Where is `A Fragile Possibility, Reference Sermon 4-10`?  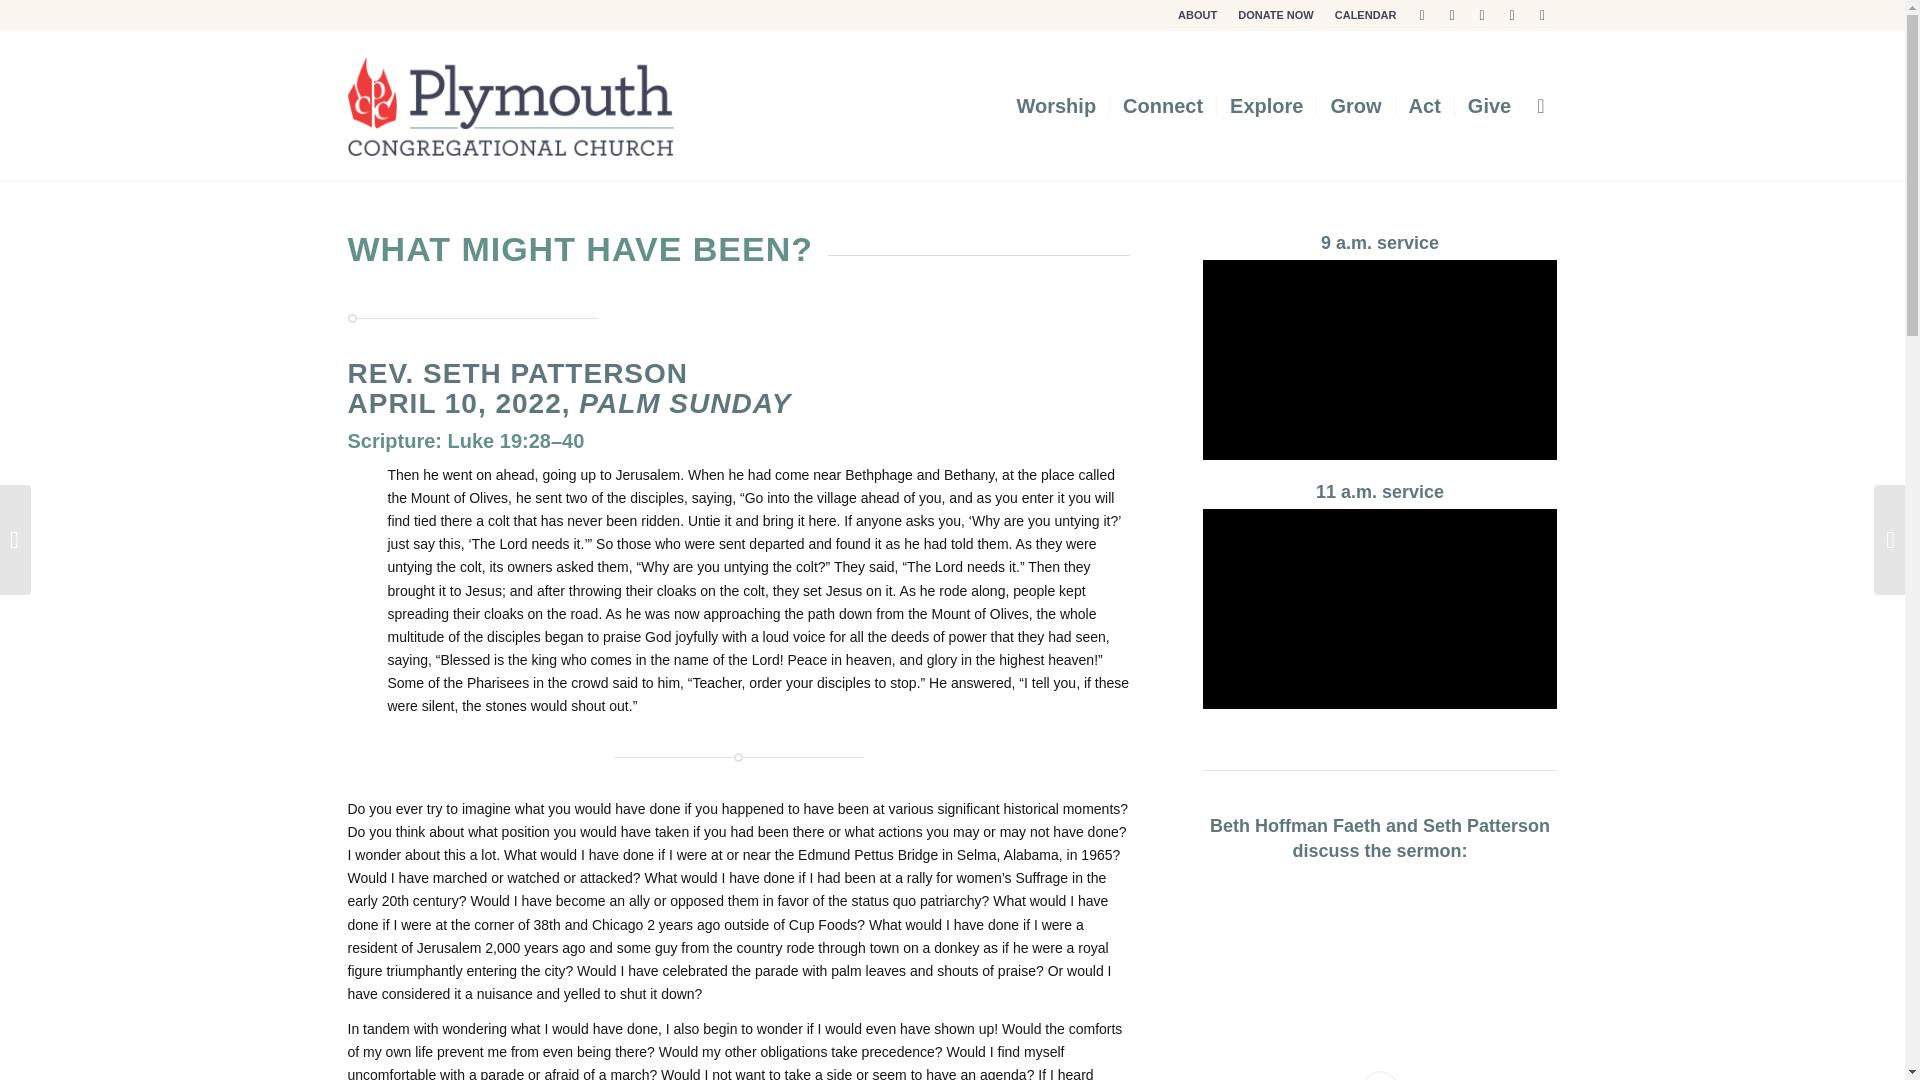 A Fragile Possibility, Reference Sermon 4-10 is located at coordinates (1380, 950).